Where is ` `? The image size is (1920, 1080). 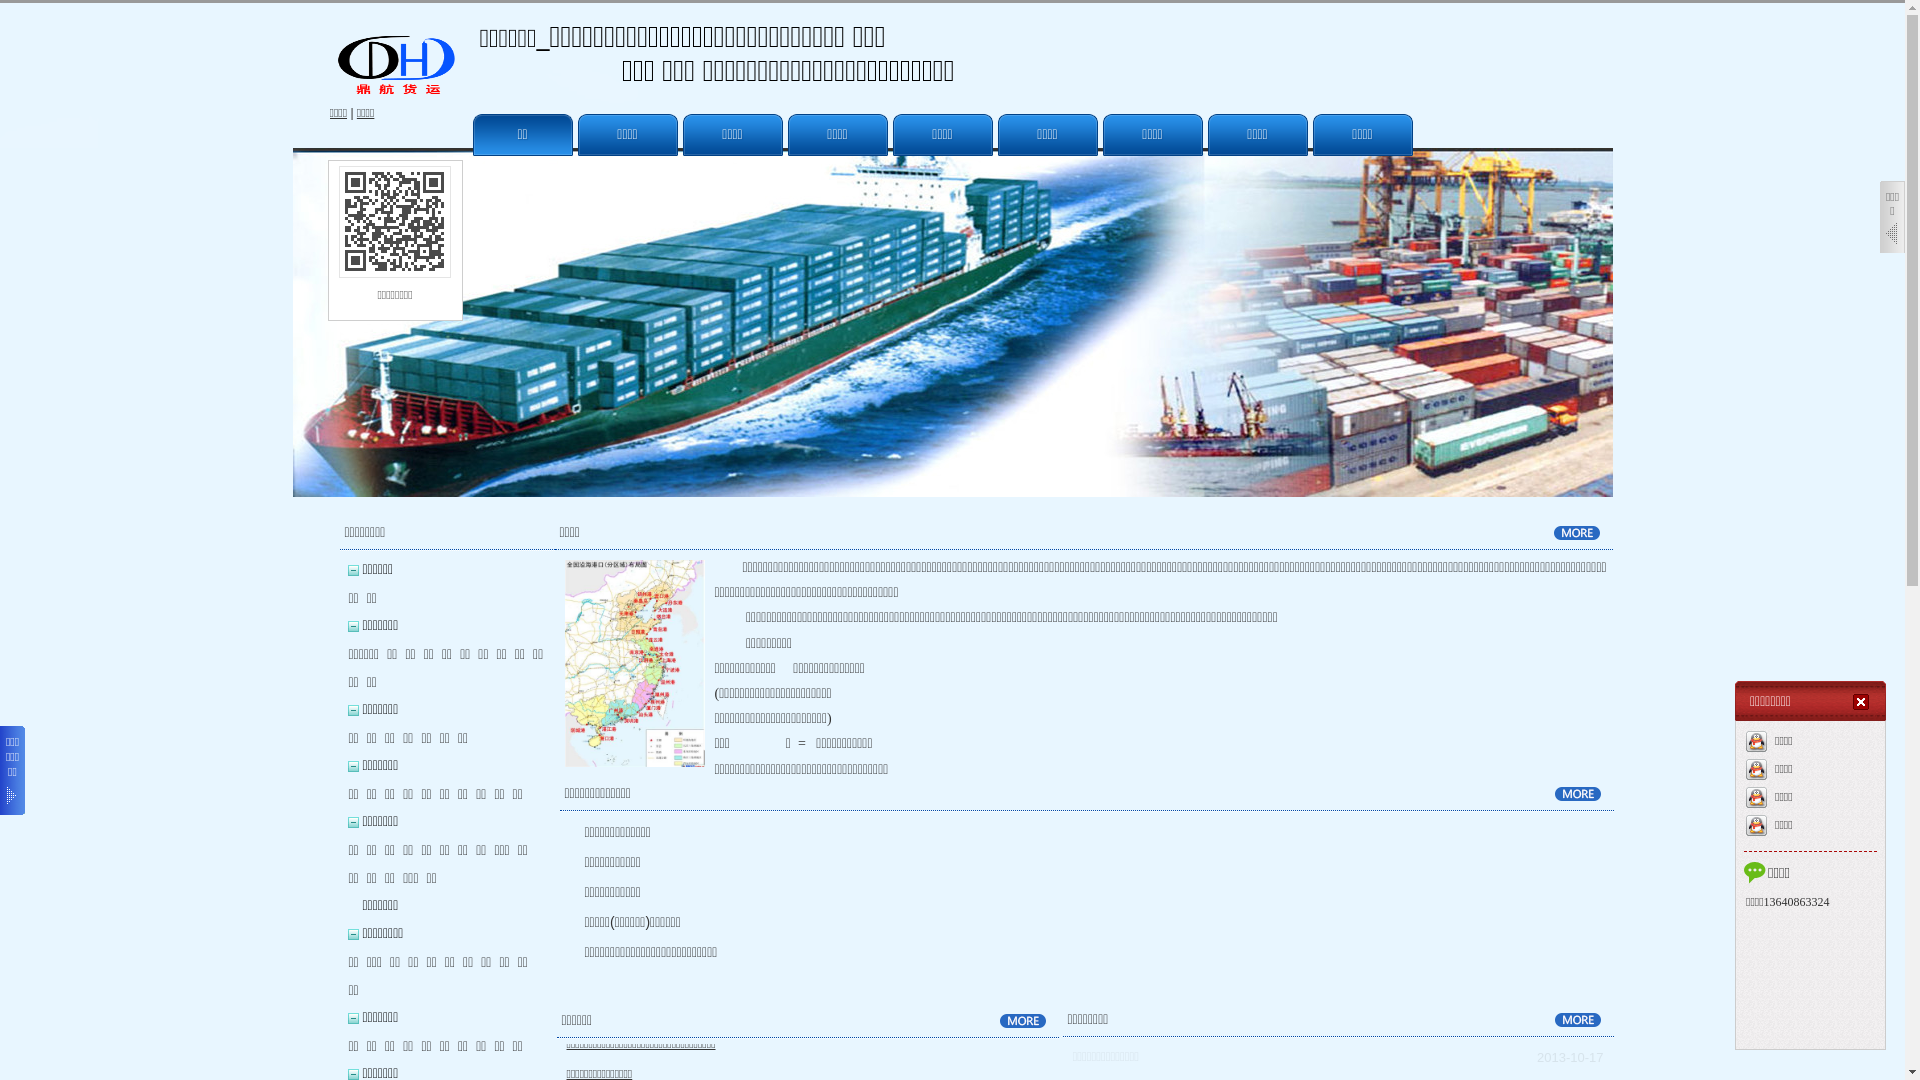
  is located at coordinates (1863, 702).